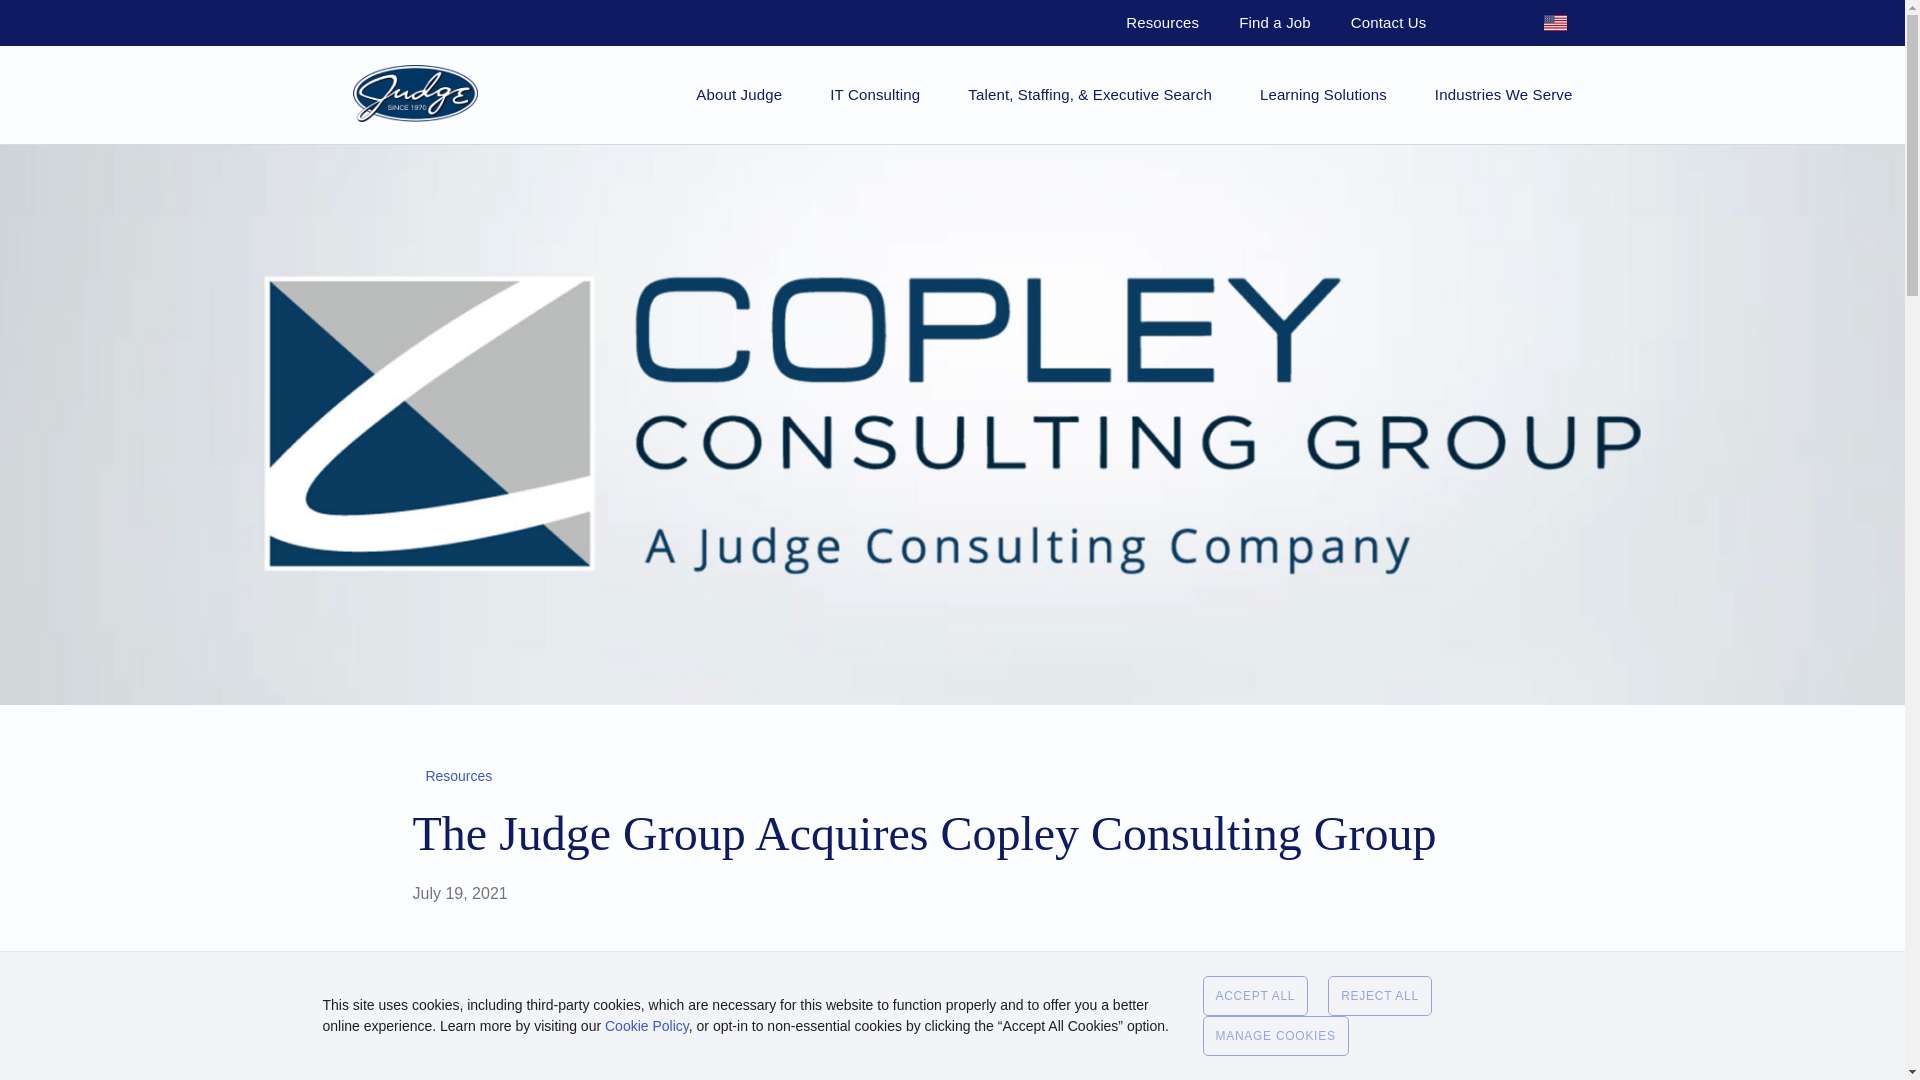  Describe the element at coordinates (1388, 22) in the screenshot. I see `Contact Us` at that location.